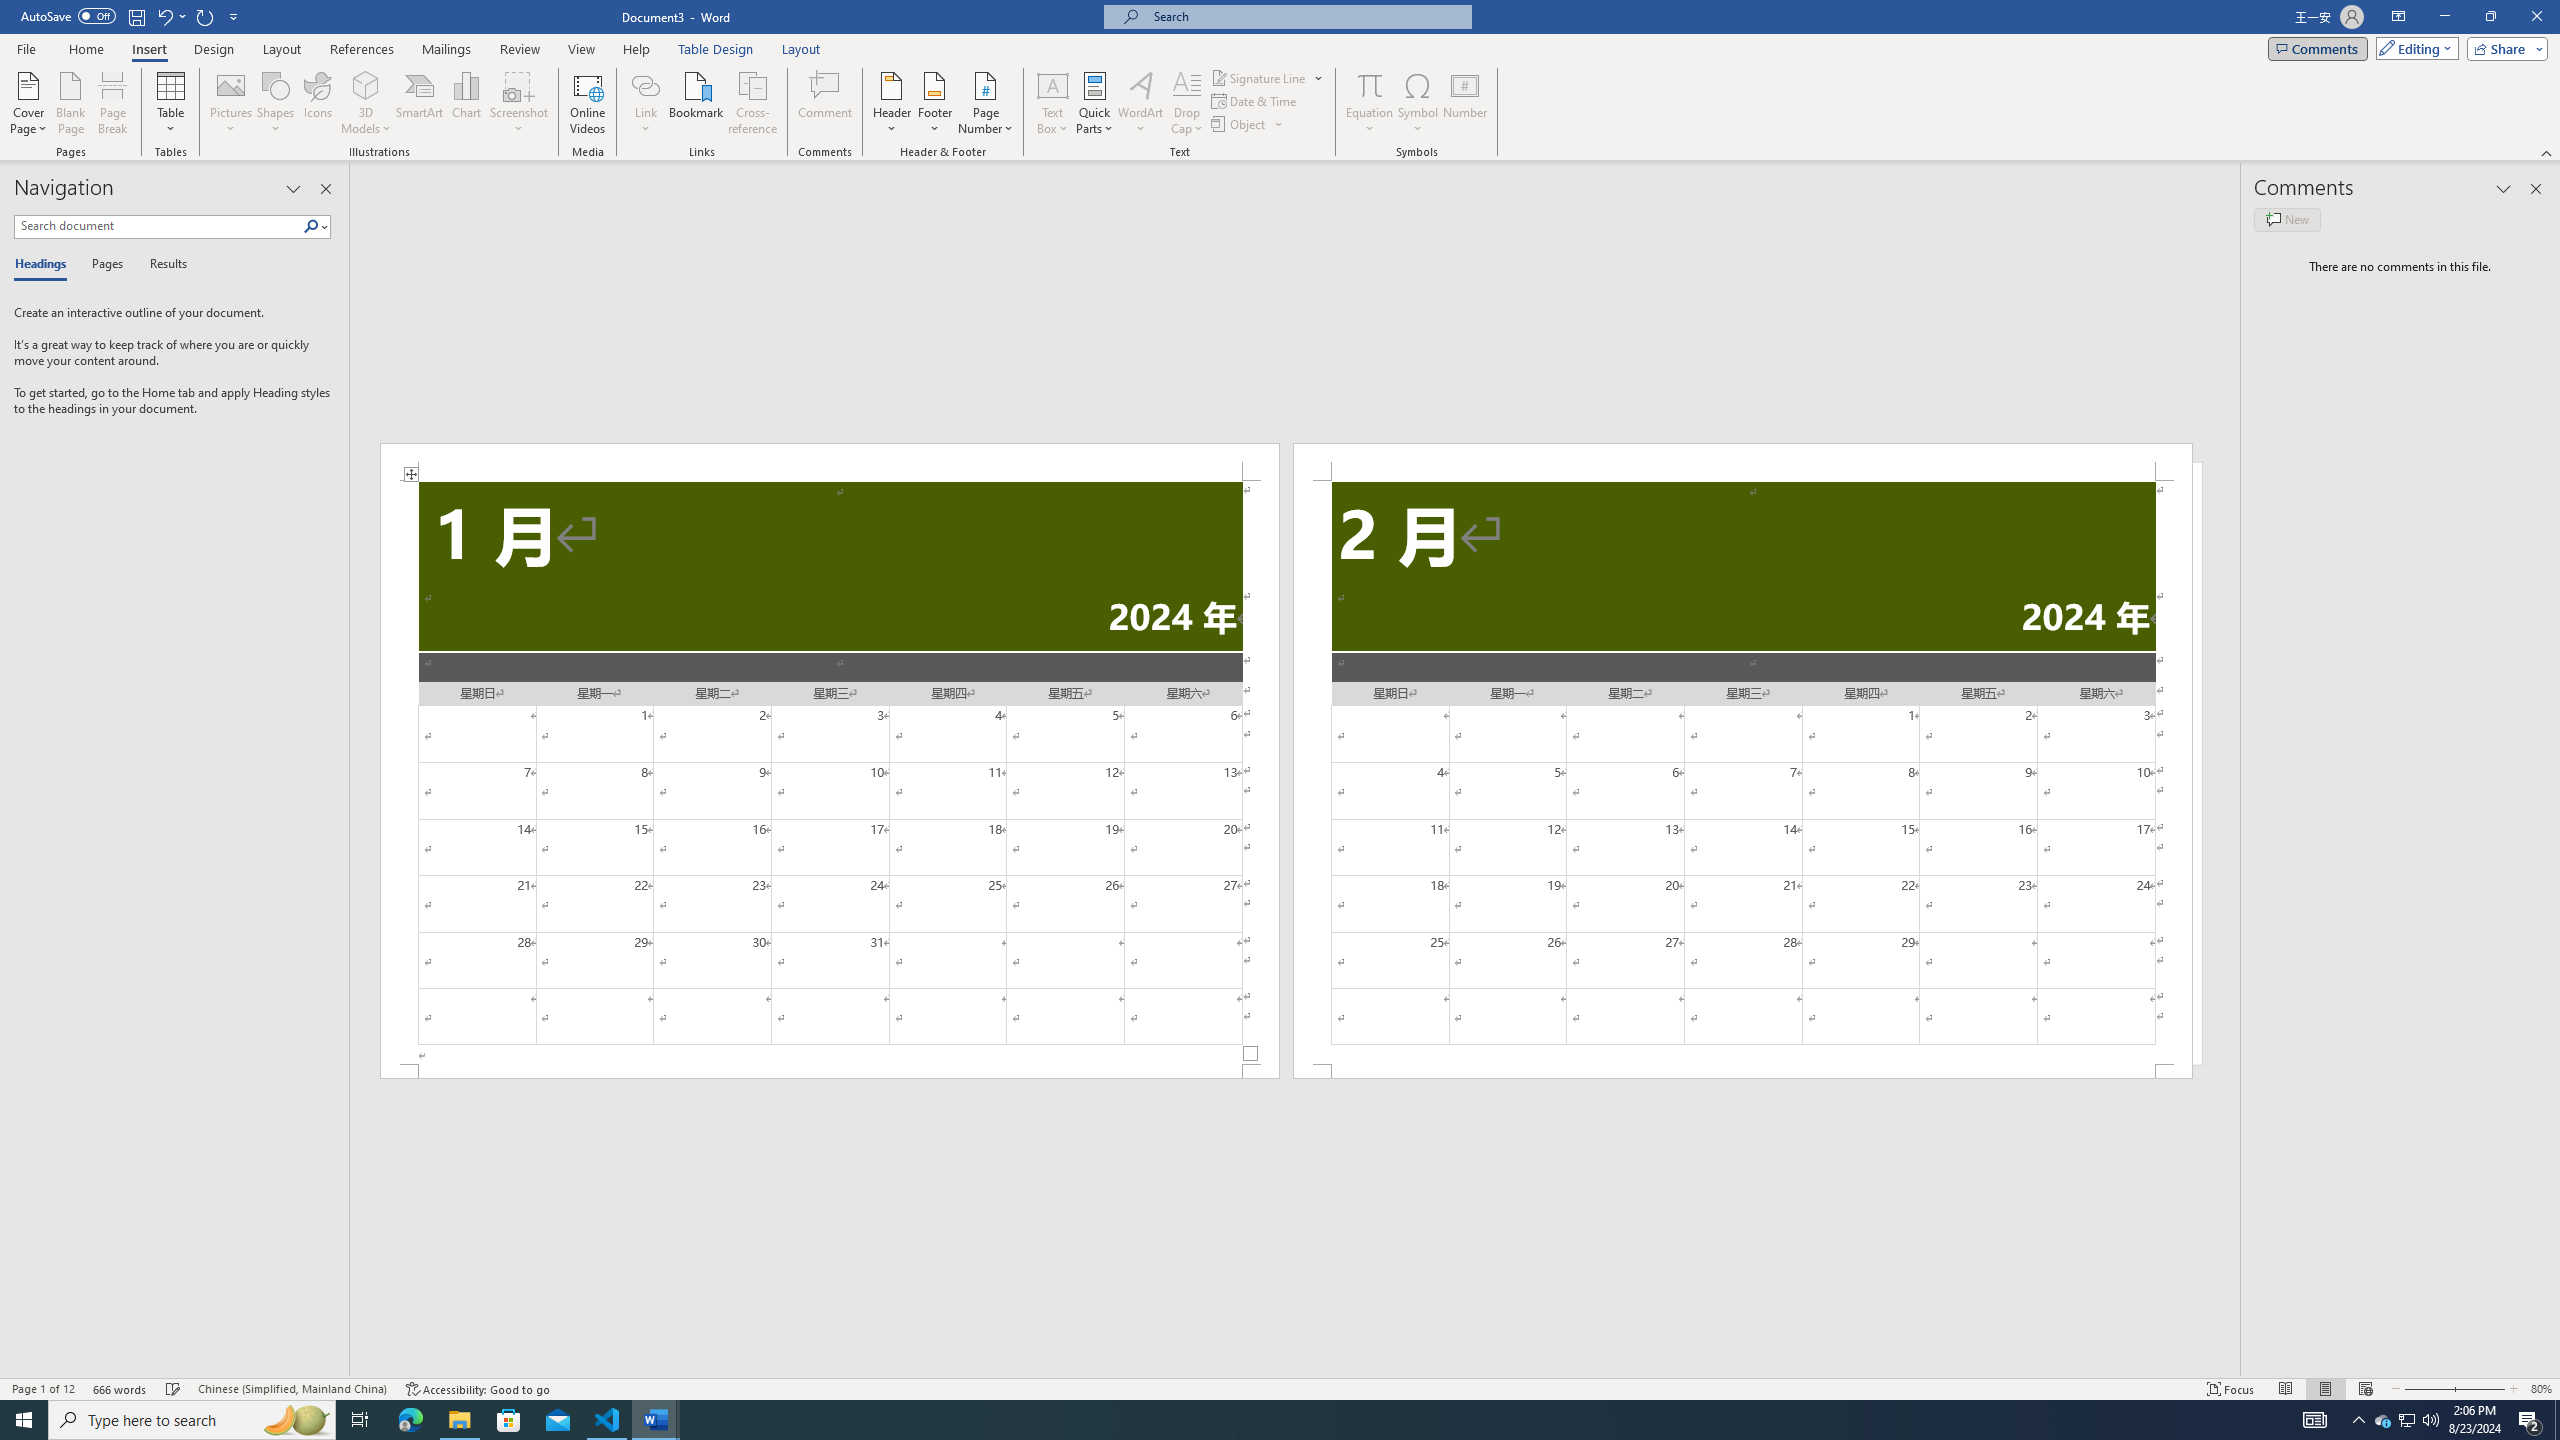  Describe the element at coordinates (161, 265) in the screenshot. I see `Results` at that location.